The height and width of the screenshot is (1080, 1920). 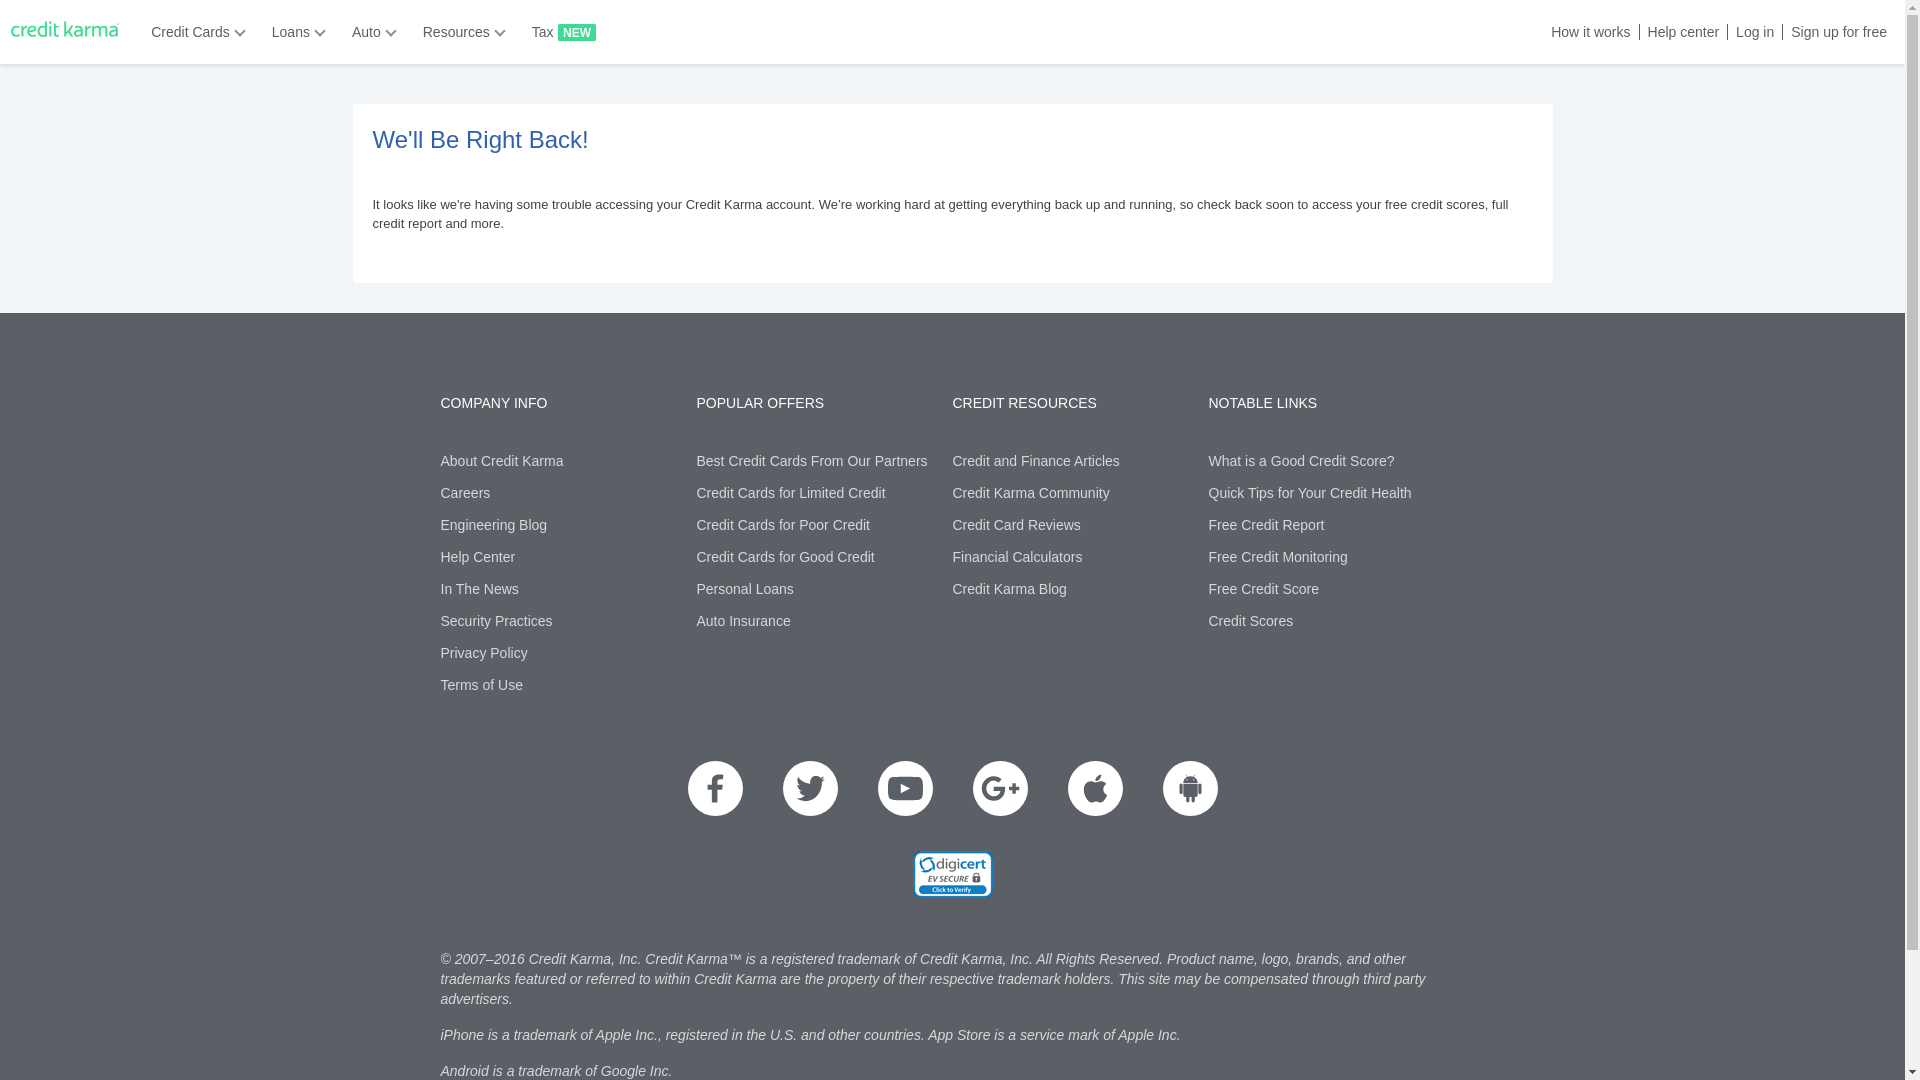 What do you see at coordinates (1586, 32) in the screenshot?
I see `How it works` at bounding box center [1586, 32].